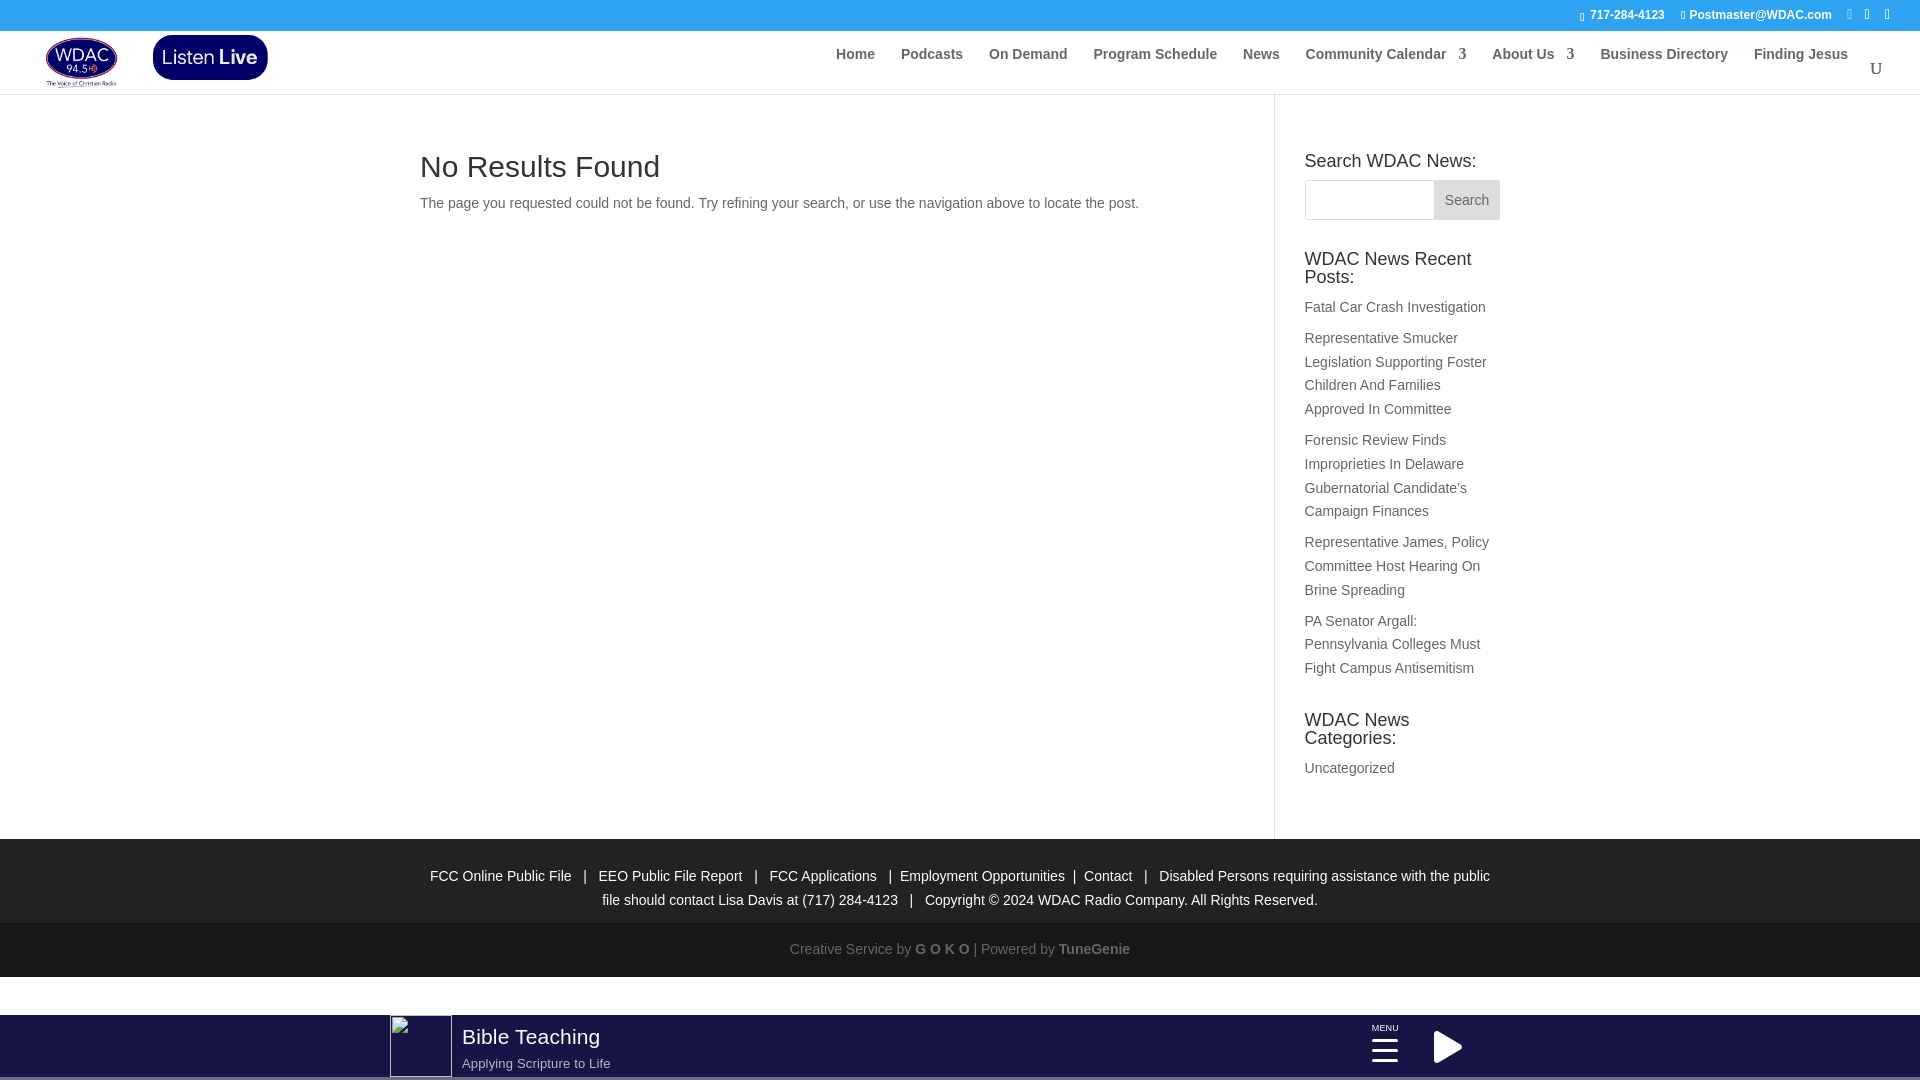 Image resolution: width=1920 pixels, height=1080 pixels. What do you see at coordinates (1156, 70) in the screenshot?
I see `Program Schedule` at bounding box center [1156, 70].